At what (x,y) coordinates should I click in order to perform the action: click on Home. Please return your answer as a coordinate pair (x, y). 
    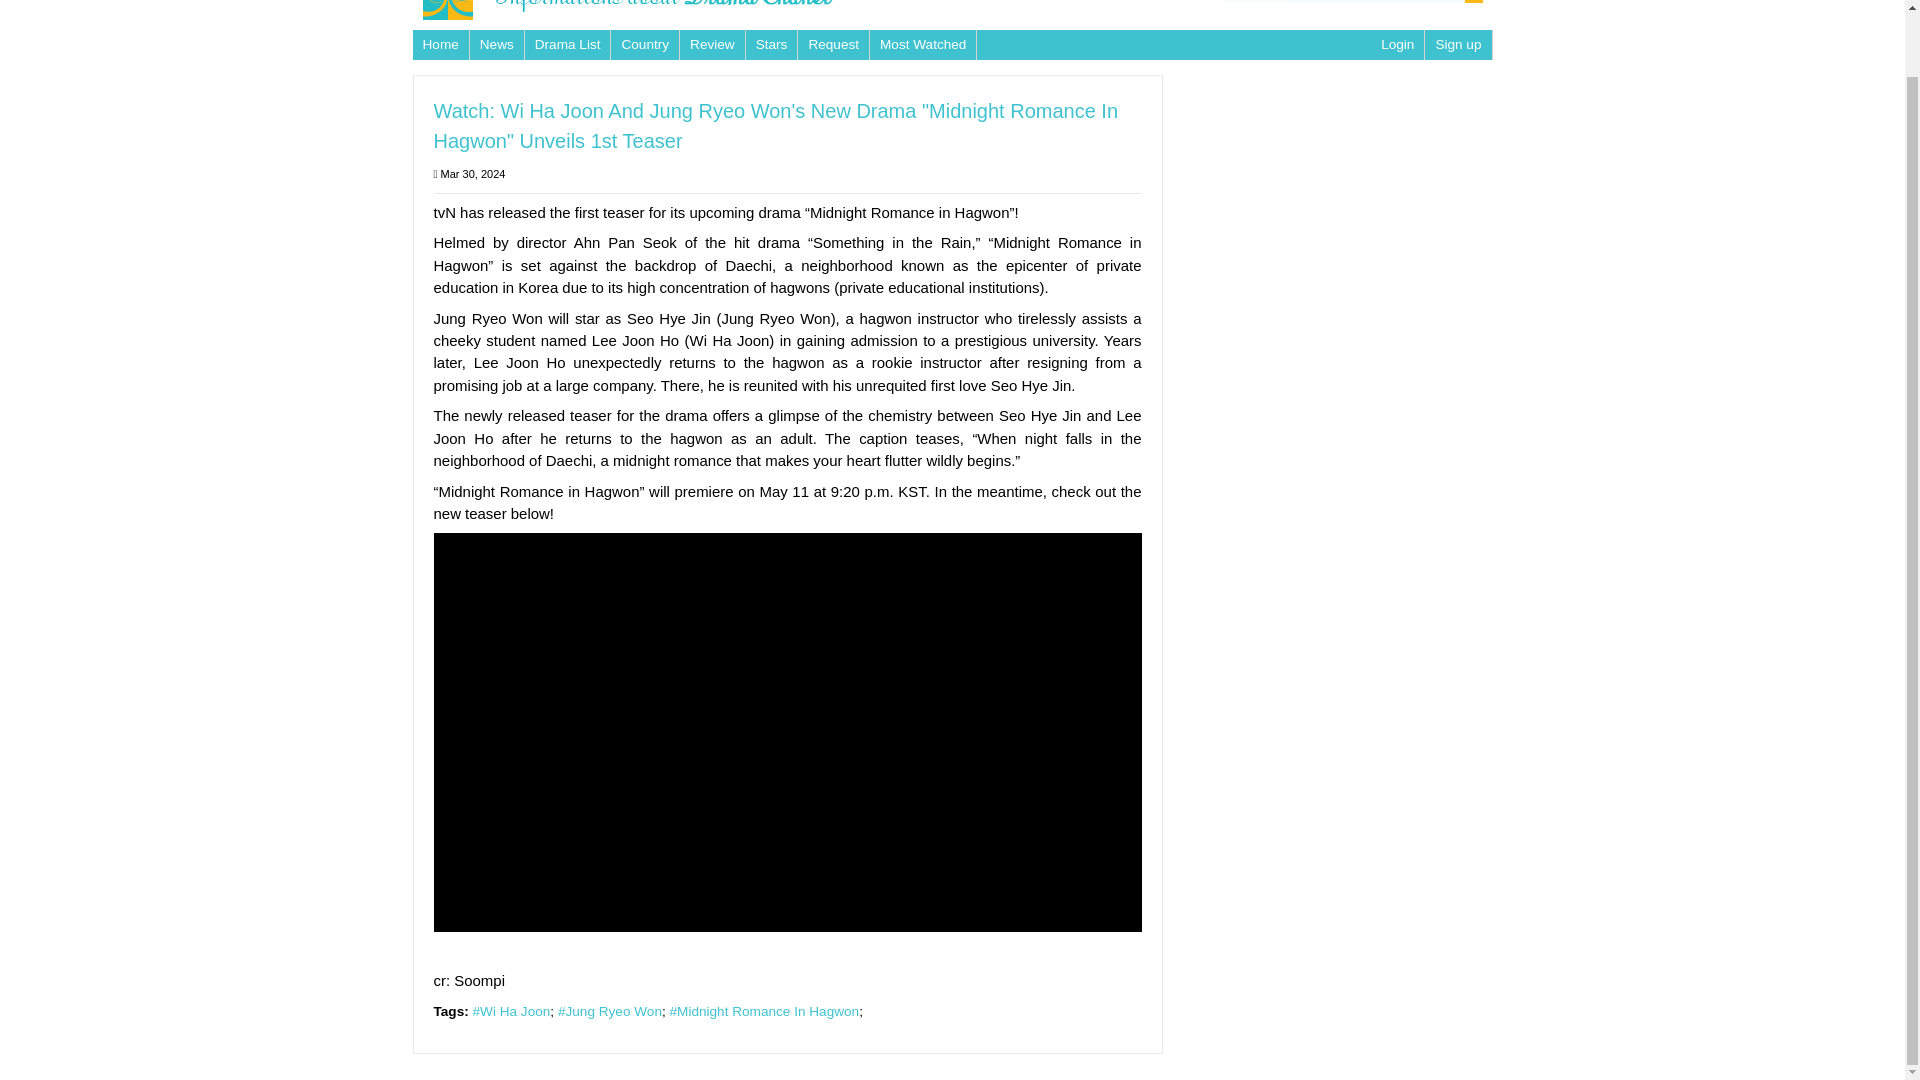
    Looking at the image, I should click on (440, 44).